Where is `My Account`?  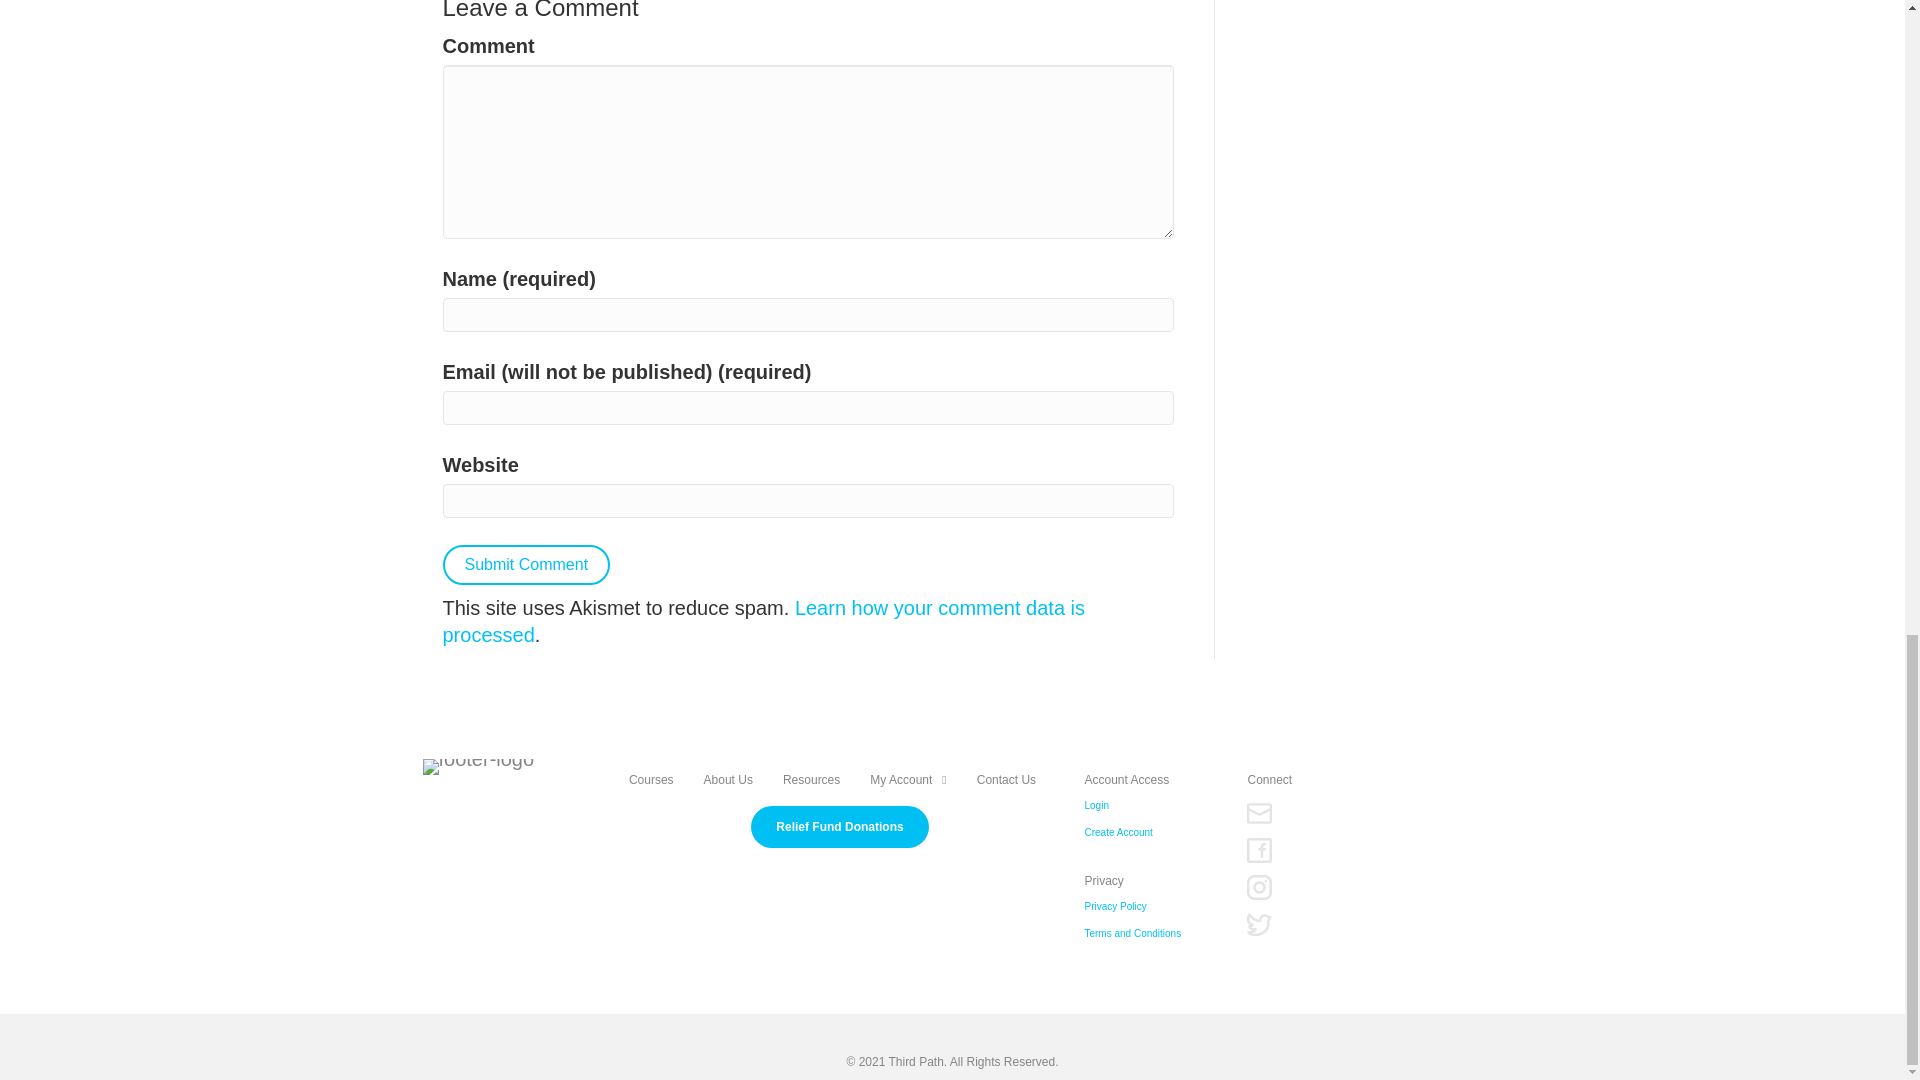 My Account is located at coordinates (908, 779).